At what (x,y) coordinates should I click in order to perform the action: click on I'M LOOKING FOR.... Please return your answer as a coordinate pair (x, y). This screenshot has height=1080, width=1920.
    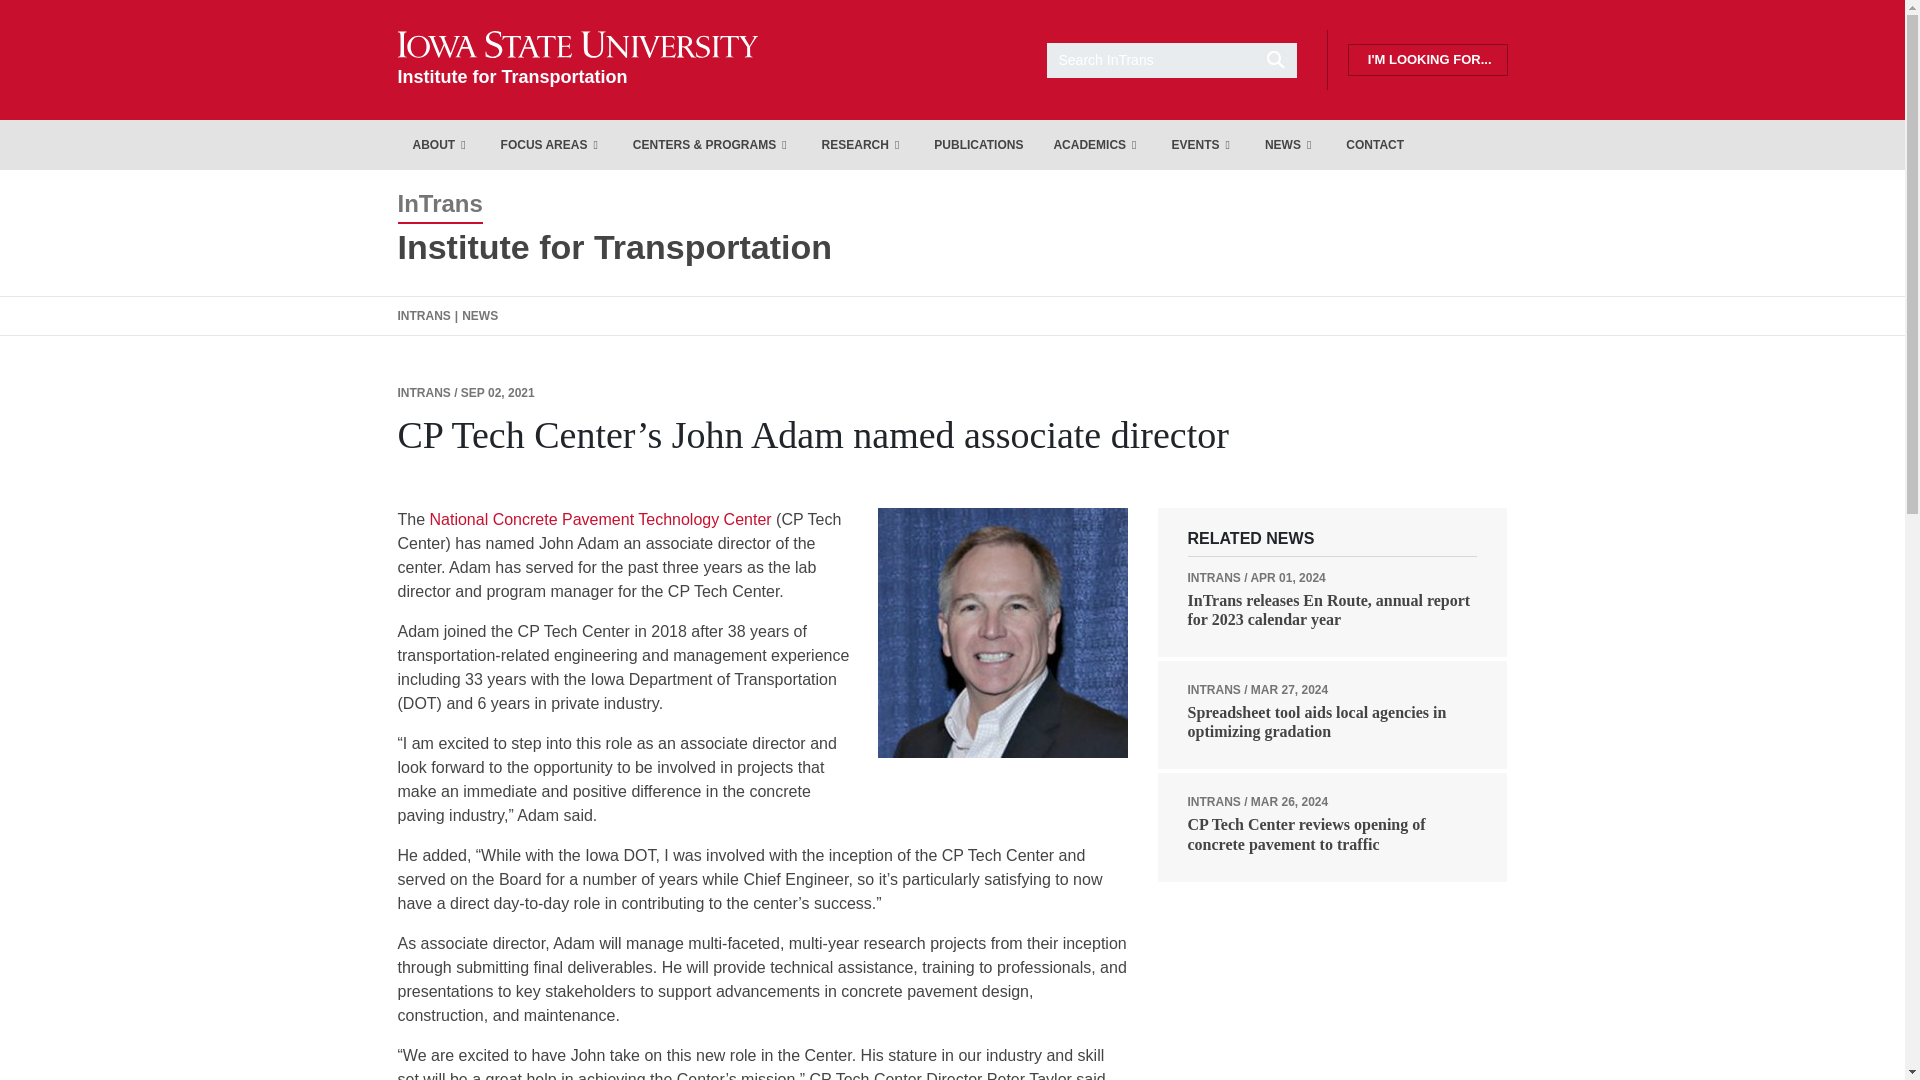
    Looking at the image, I should click on (862, 144).